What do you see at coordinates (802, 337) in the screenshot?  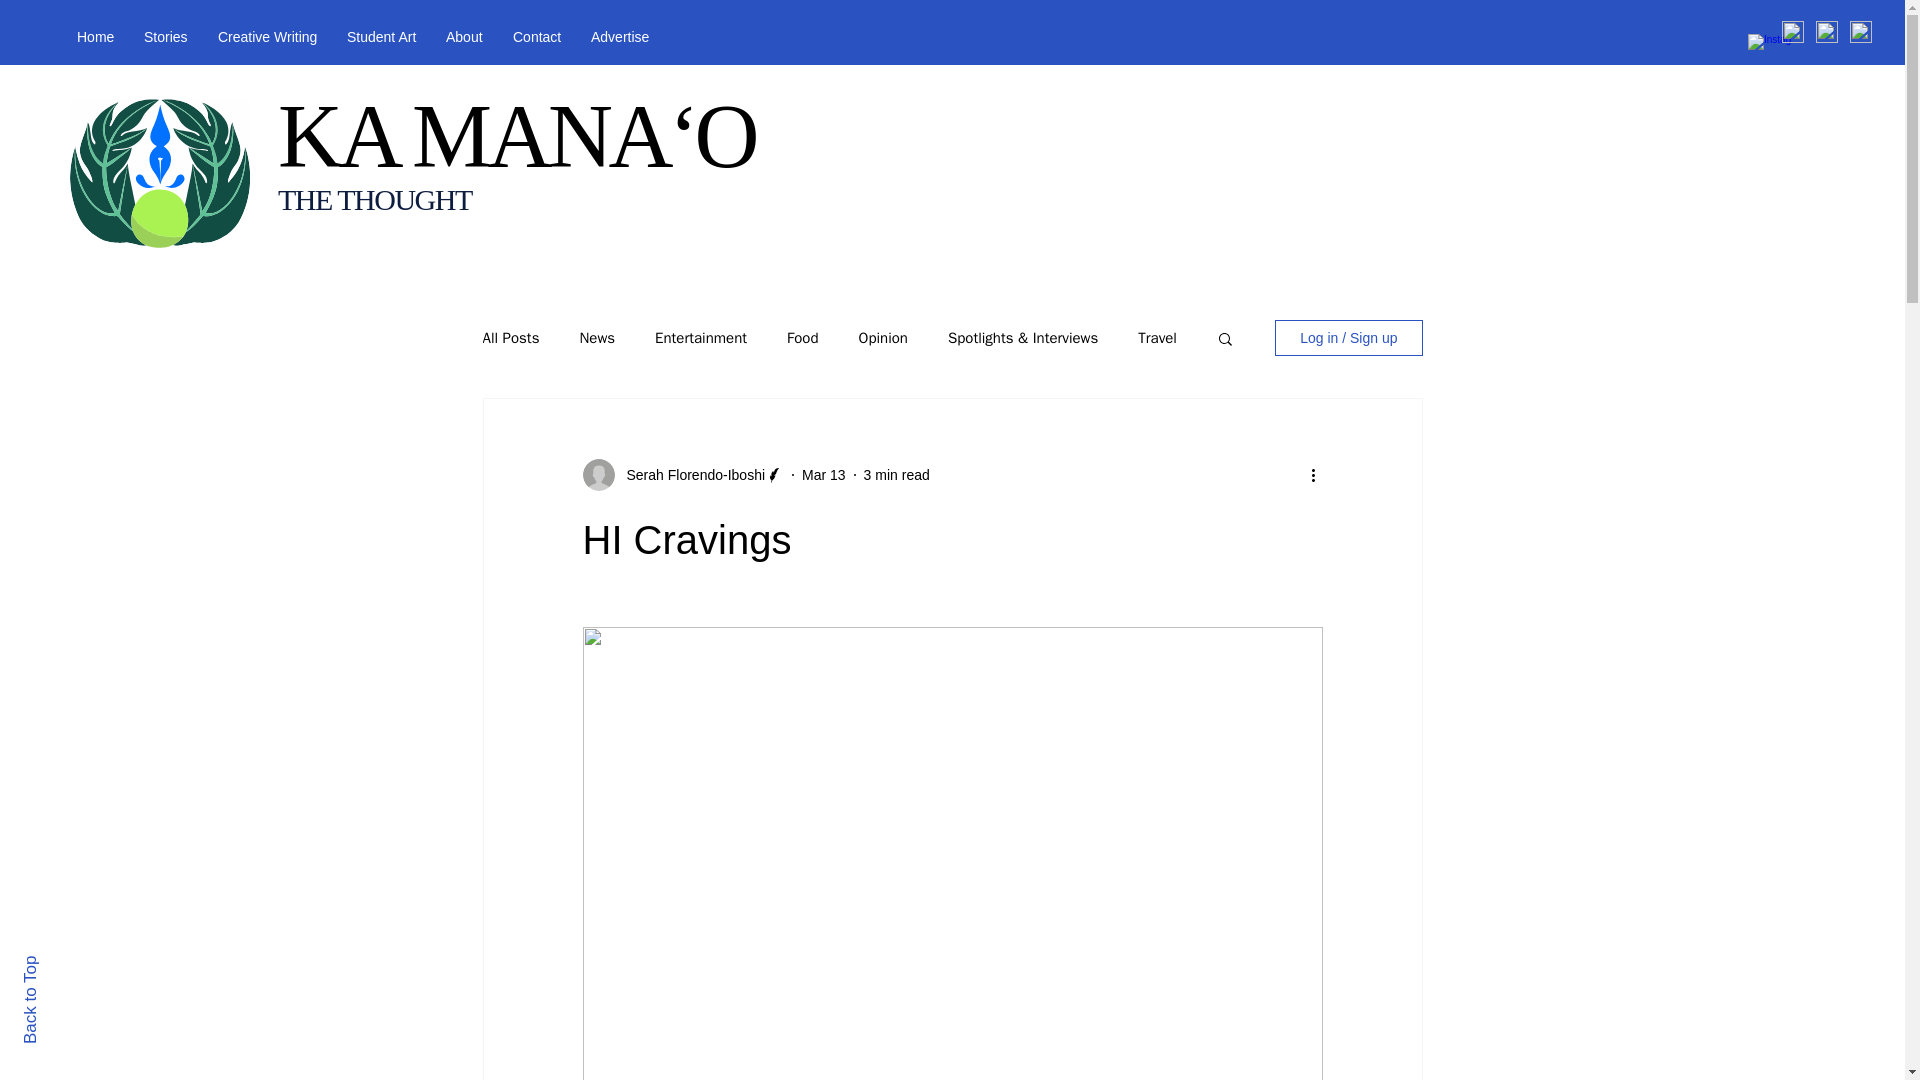 I see `Food` at bounding box center [802, 337].